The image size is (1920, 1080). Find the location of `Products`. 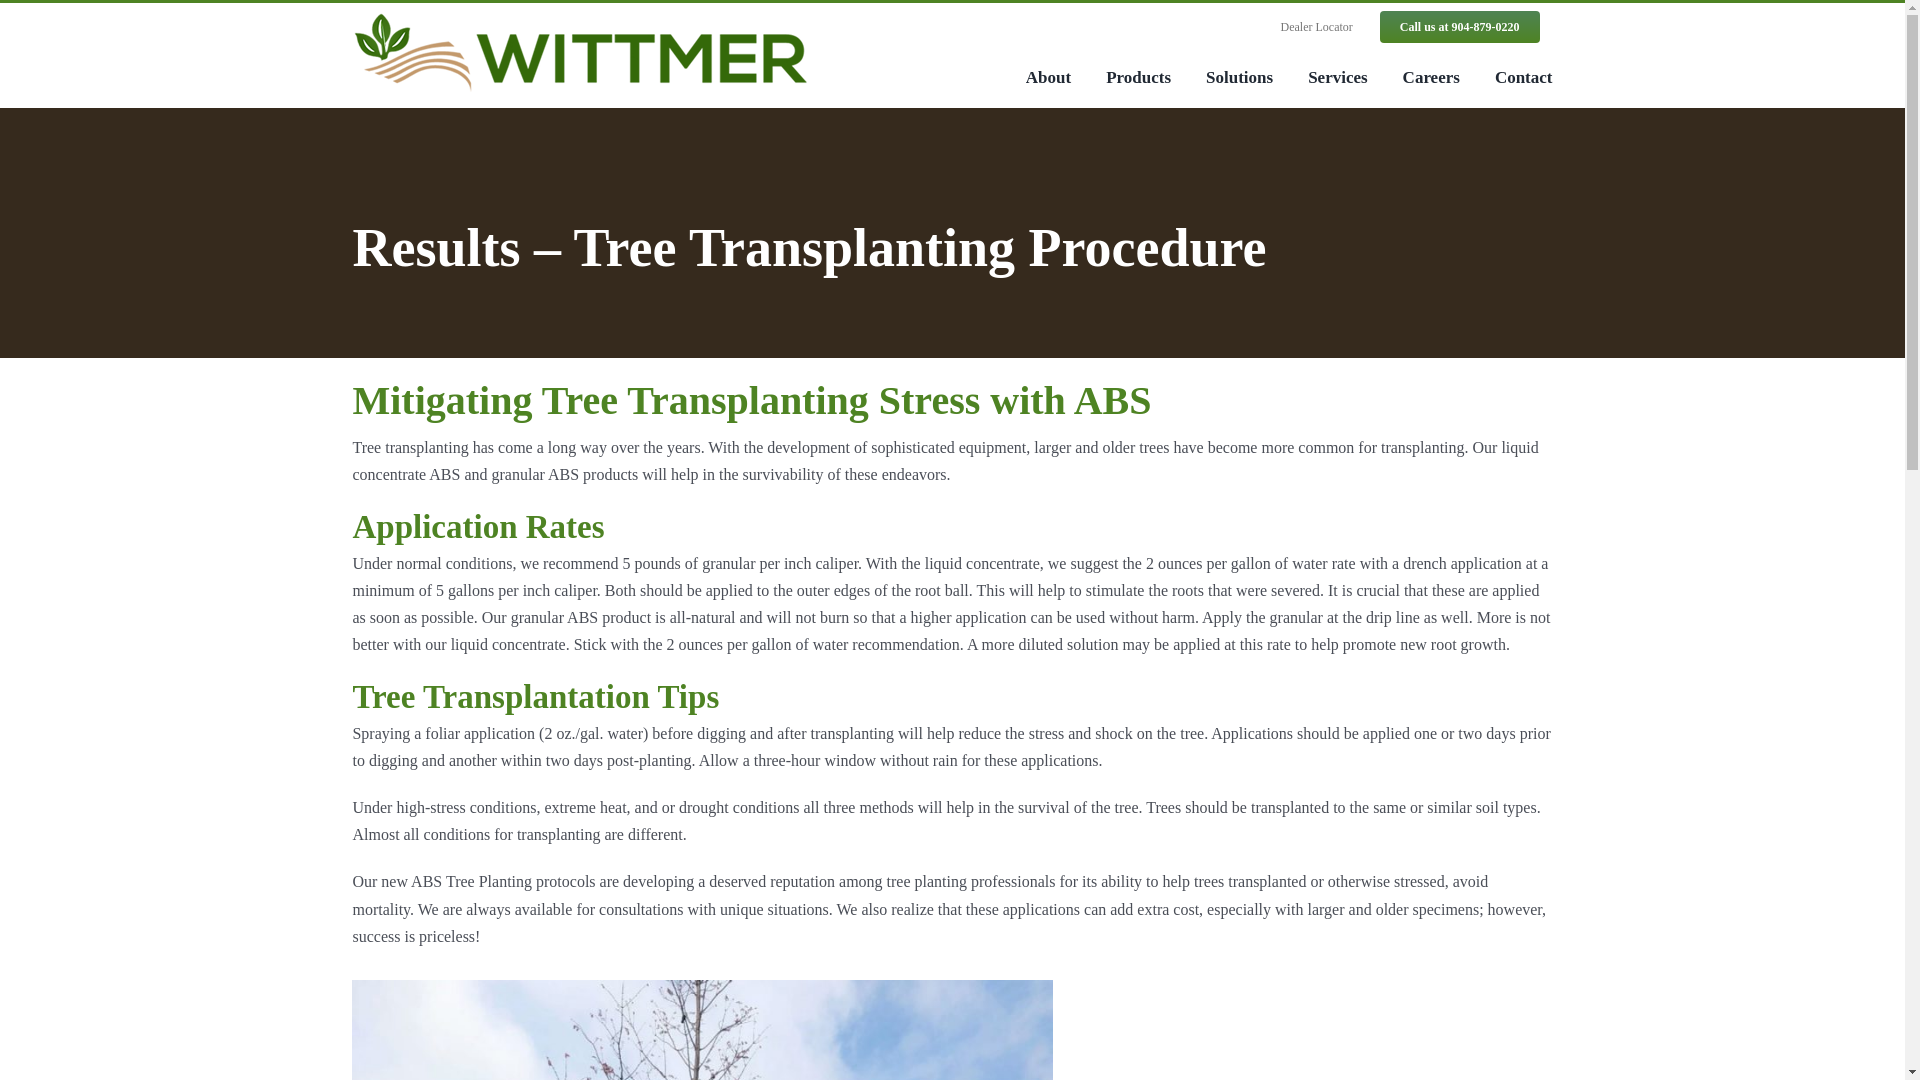

Products is located at coordinates (1138, 76).